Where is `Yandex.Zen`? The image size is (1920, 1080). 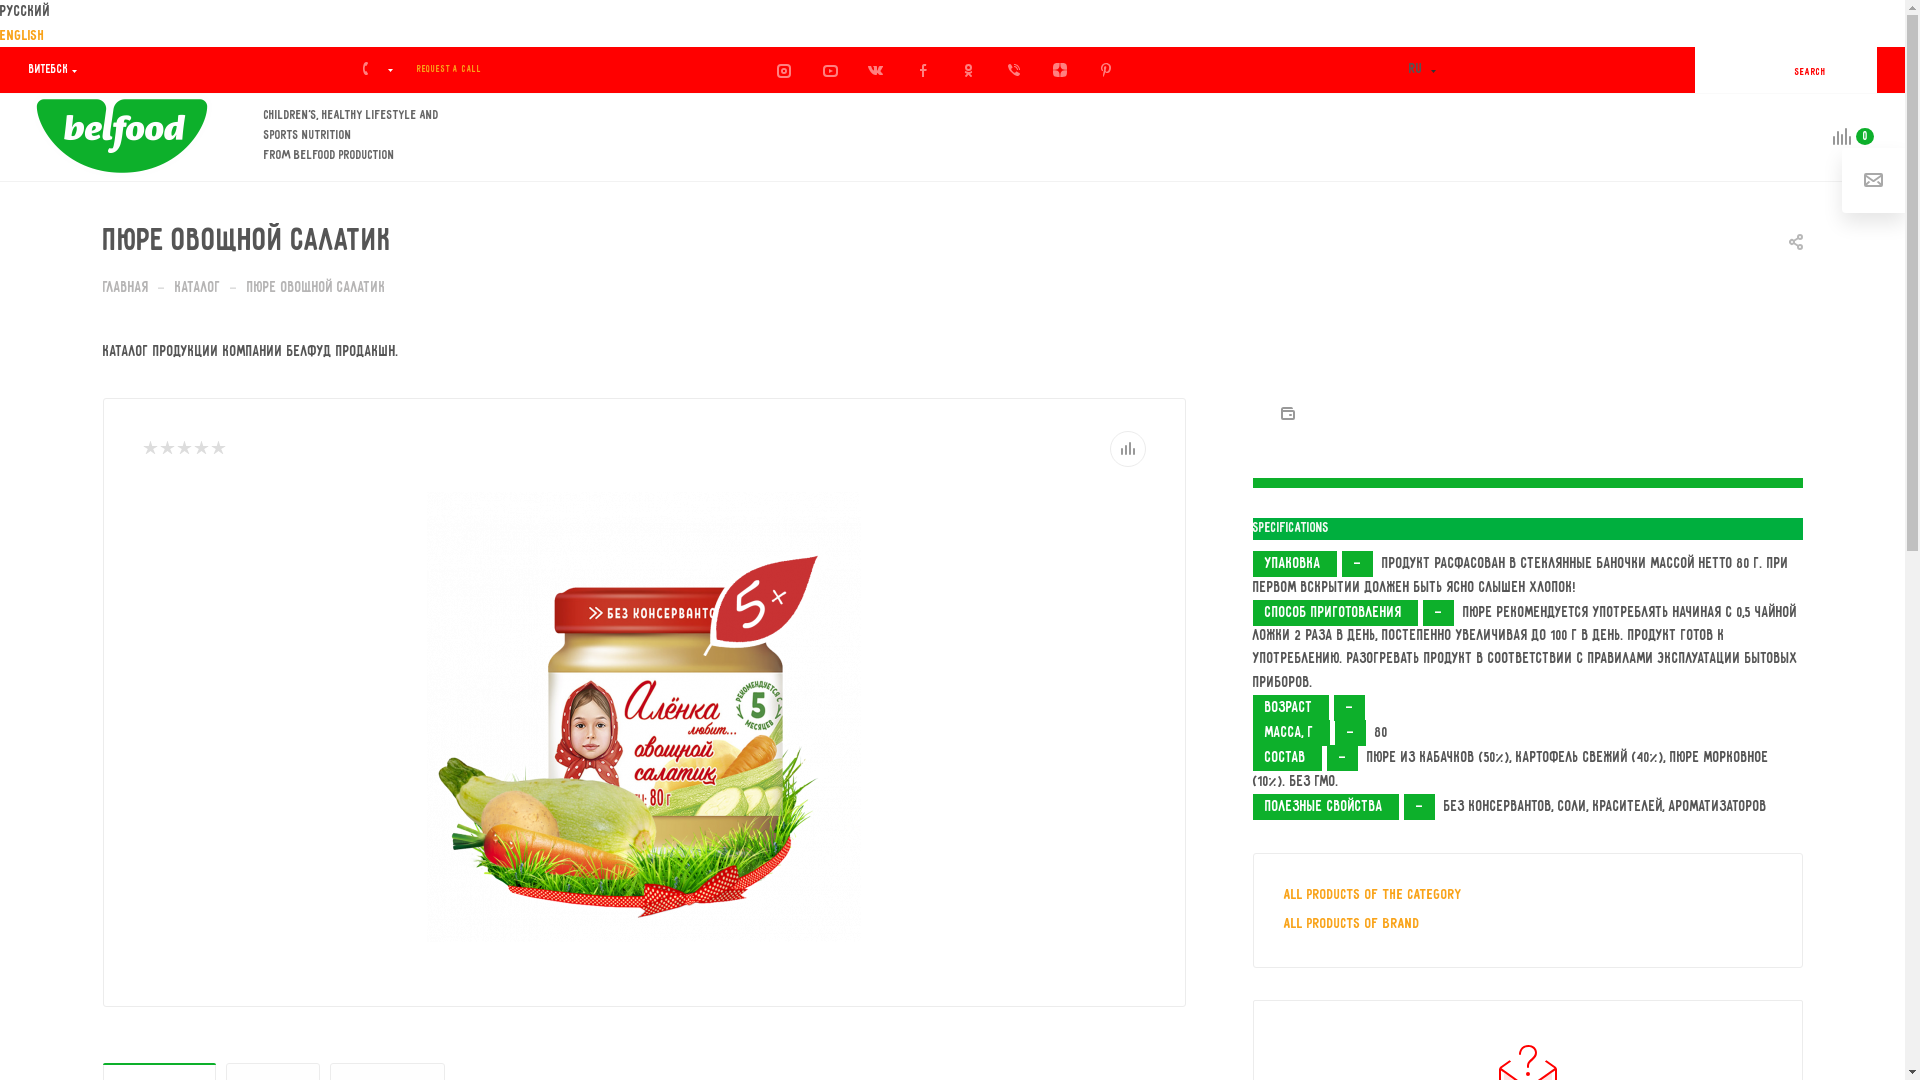 Yandex.Zen is located at coordinates (1062, 70).